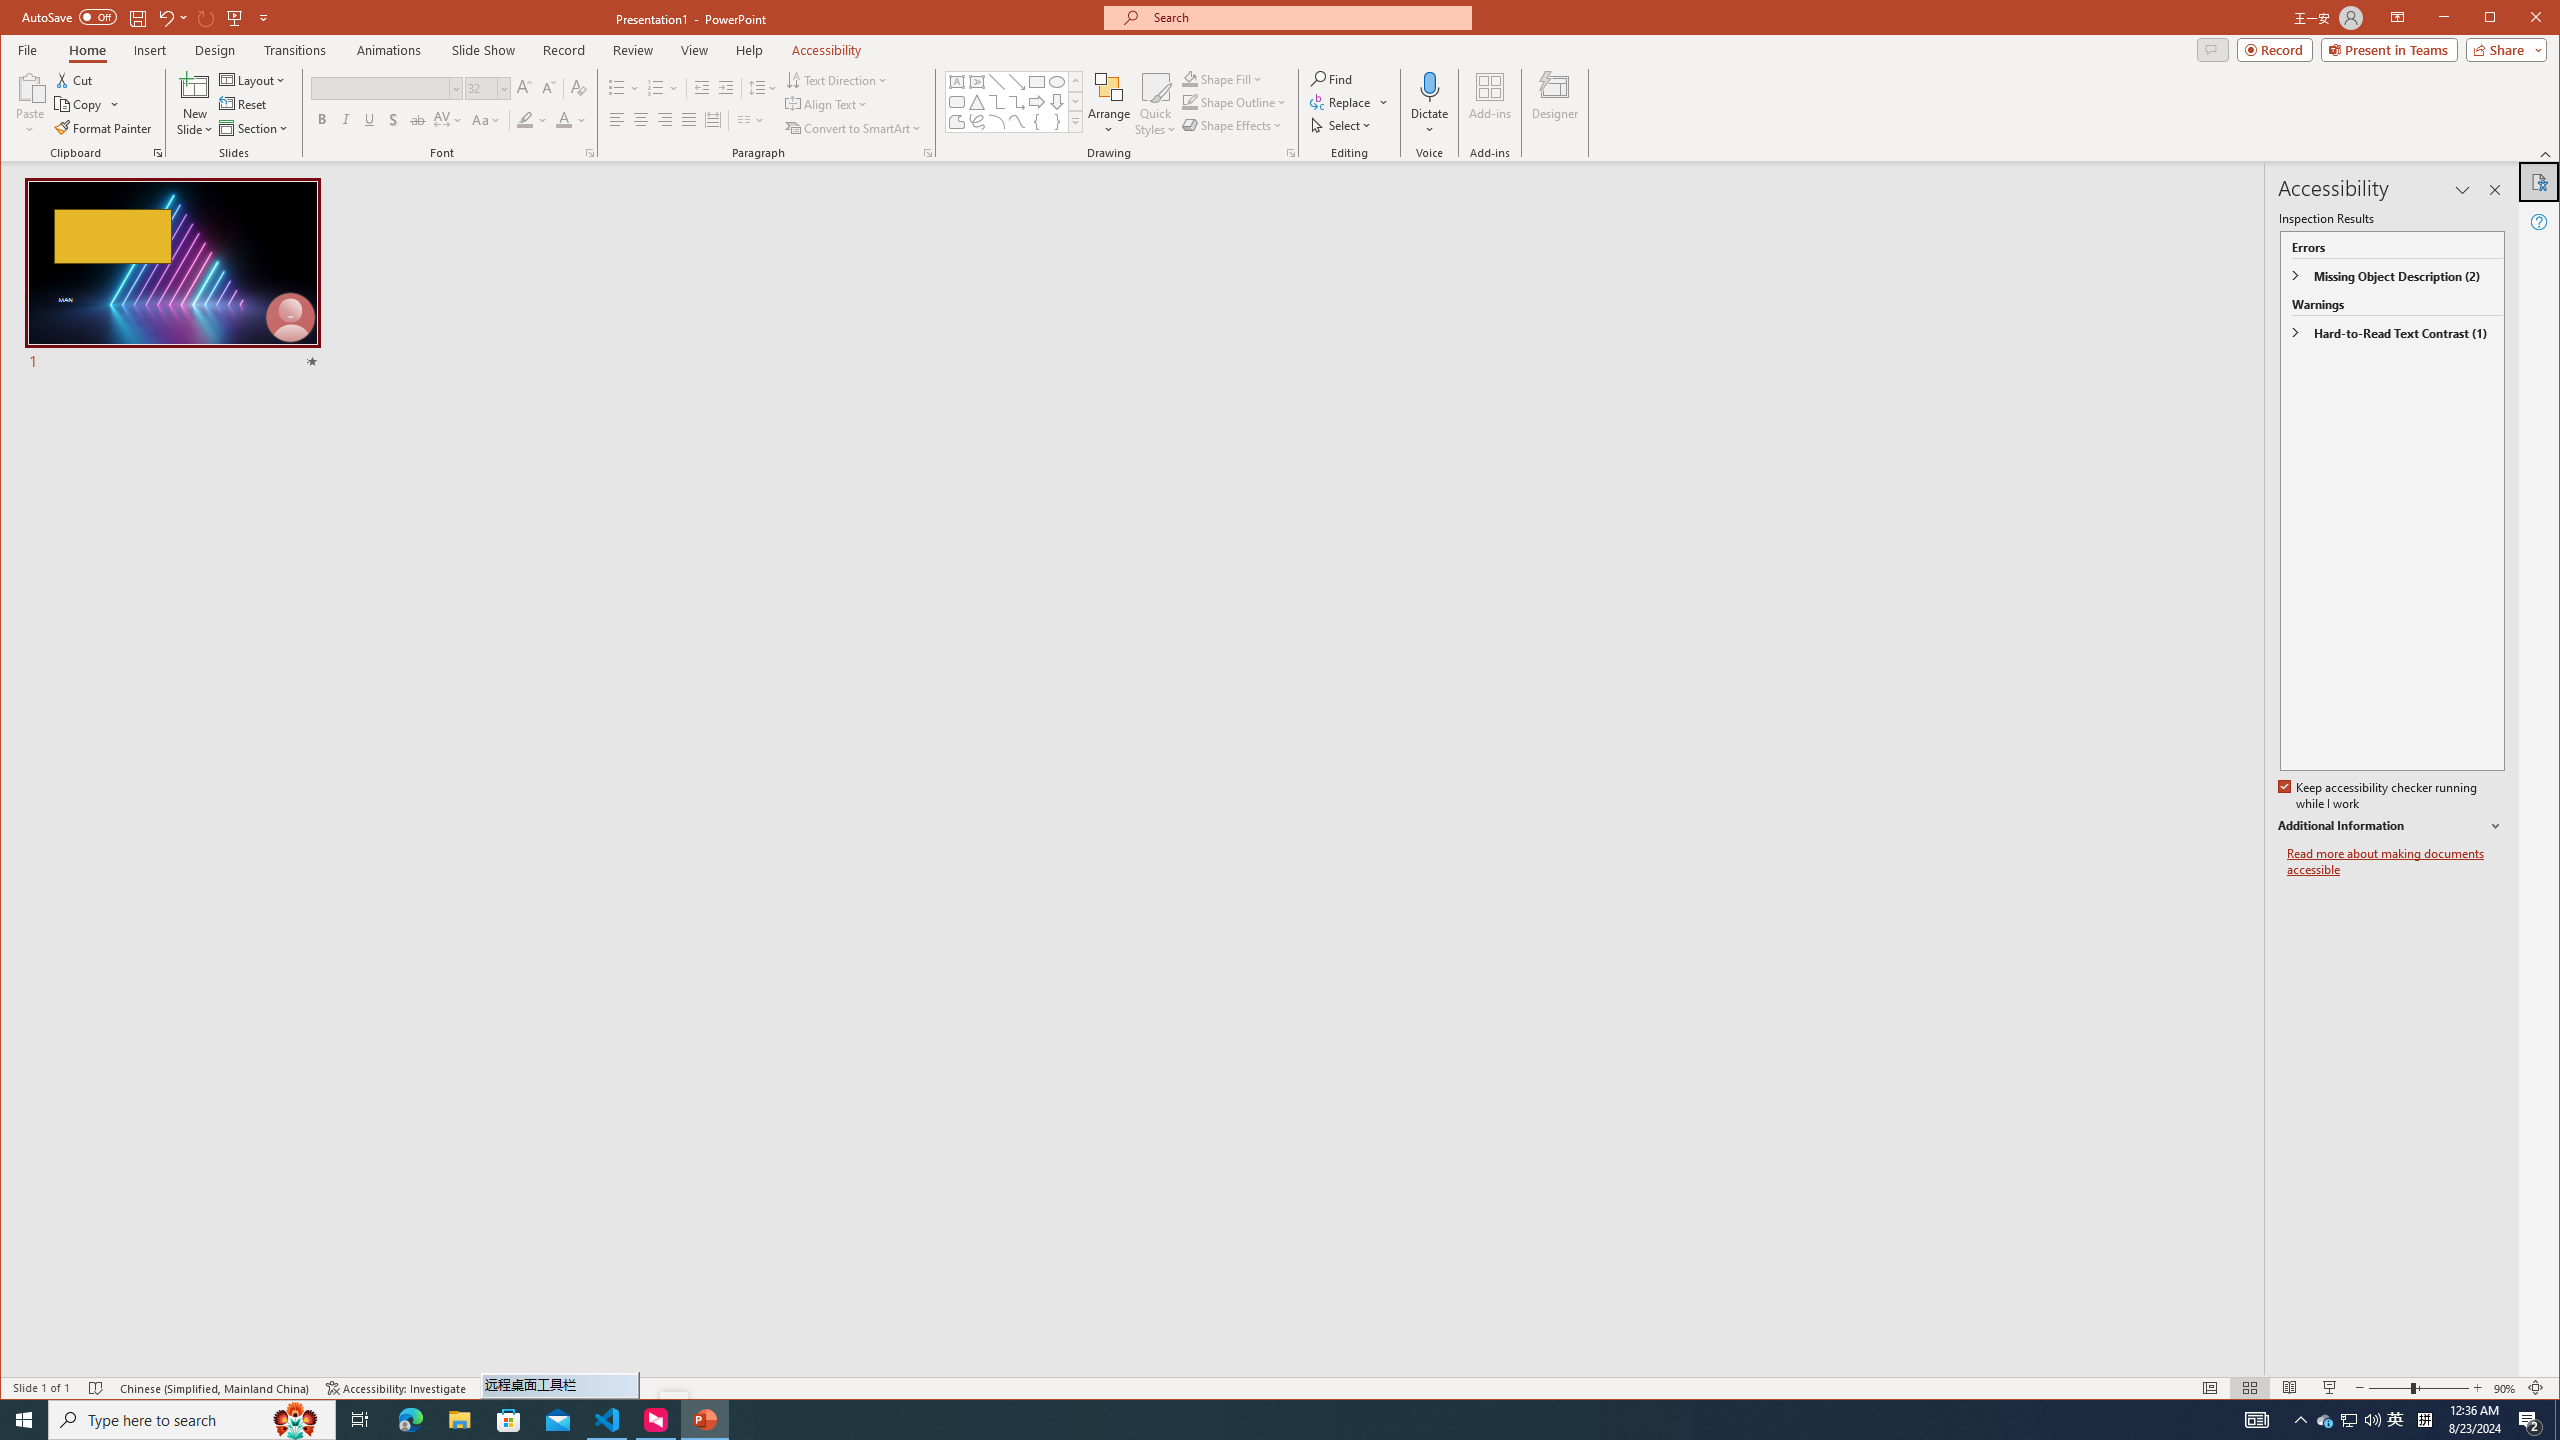 Image resolution: width=2560 pixels, height=1440 pixels. Describe the element at coordinates (410, 1420) in the screenshot. I see `Microsoft Edge` at that location.